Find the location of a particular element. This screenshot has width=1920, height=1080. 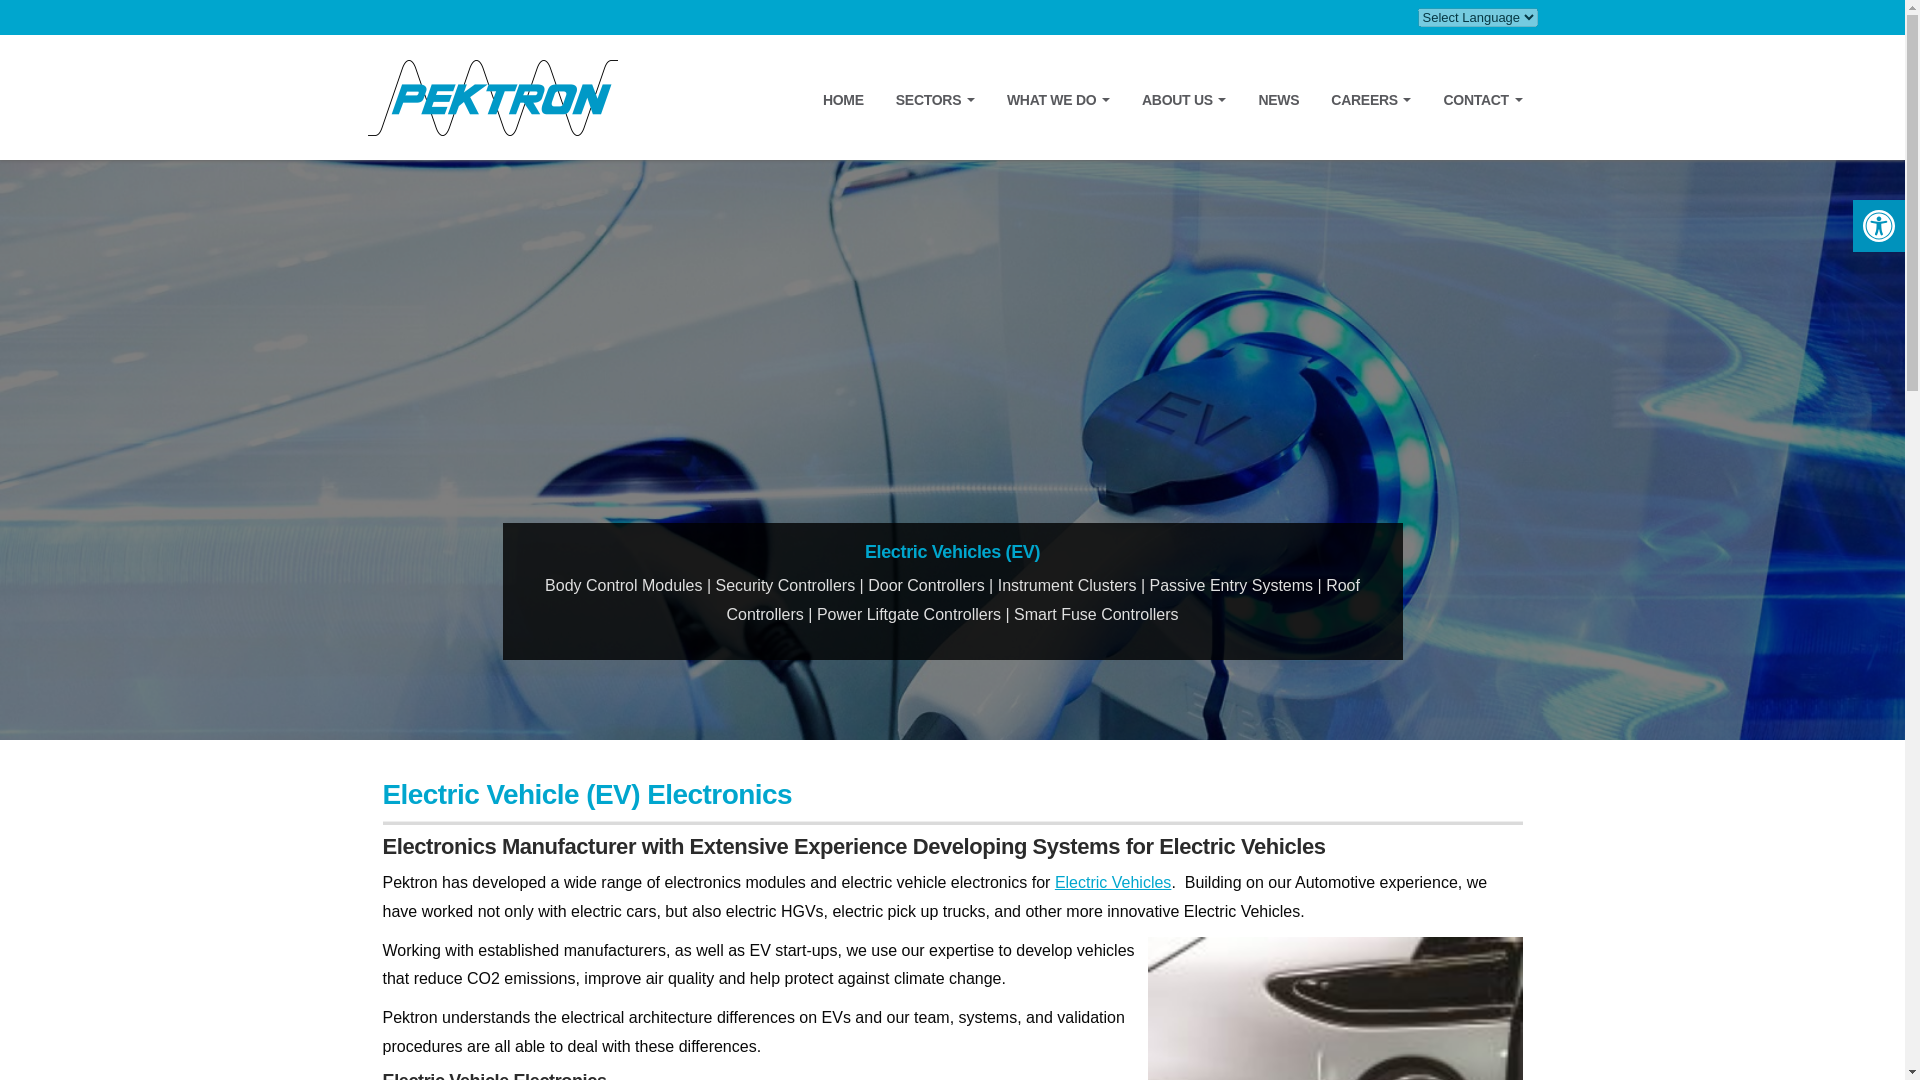

Home is located at coordinates (842, 99).